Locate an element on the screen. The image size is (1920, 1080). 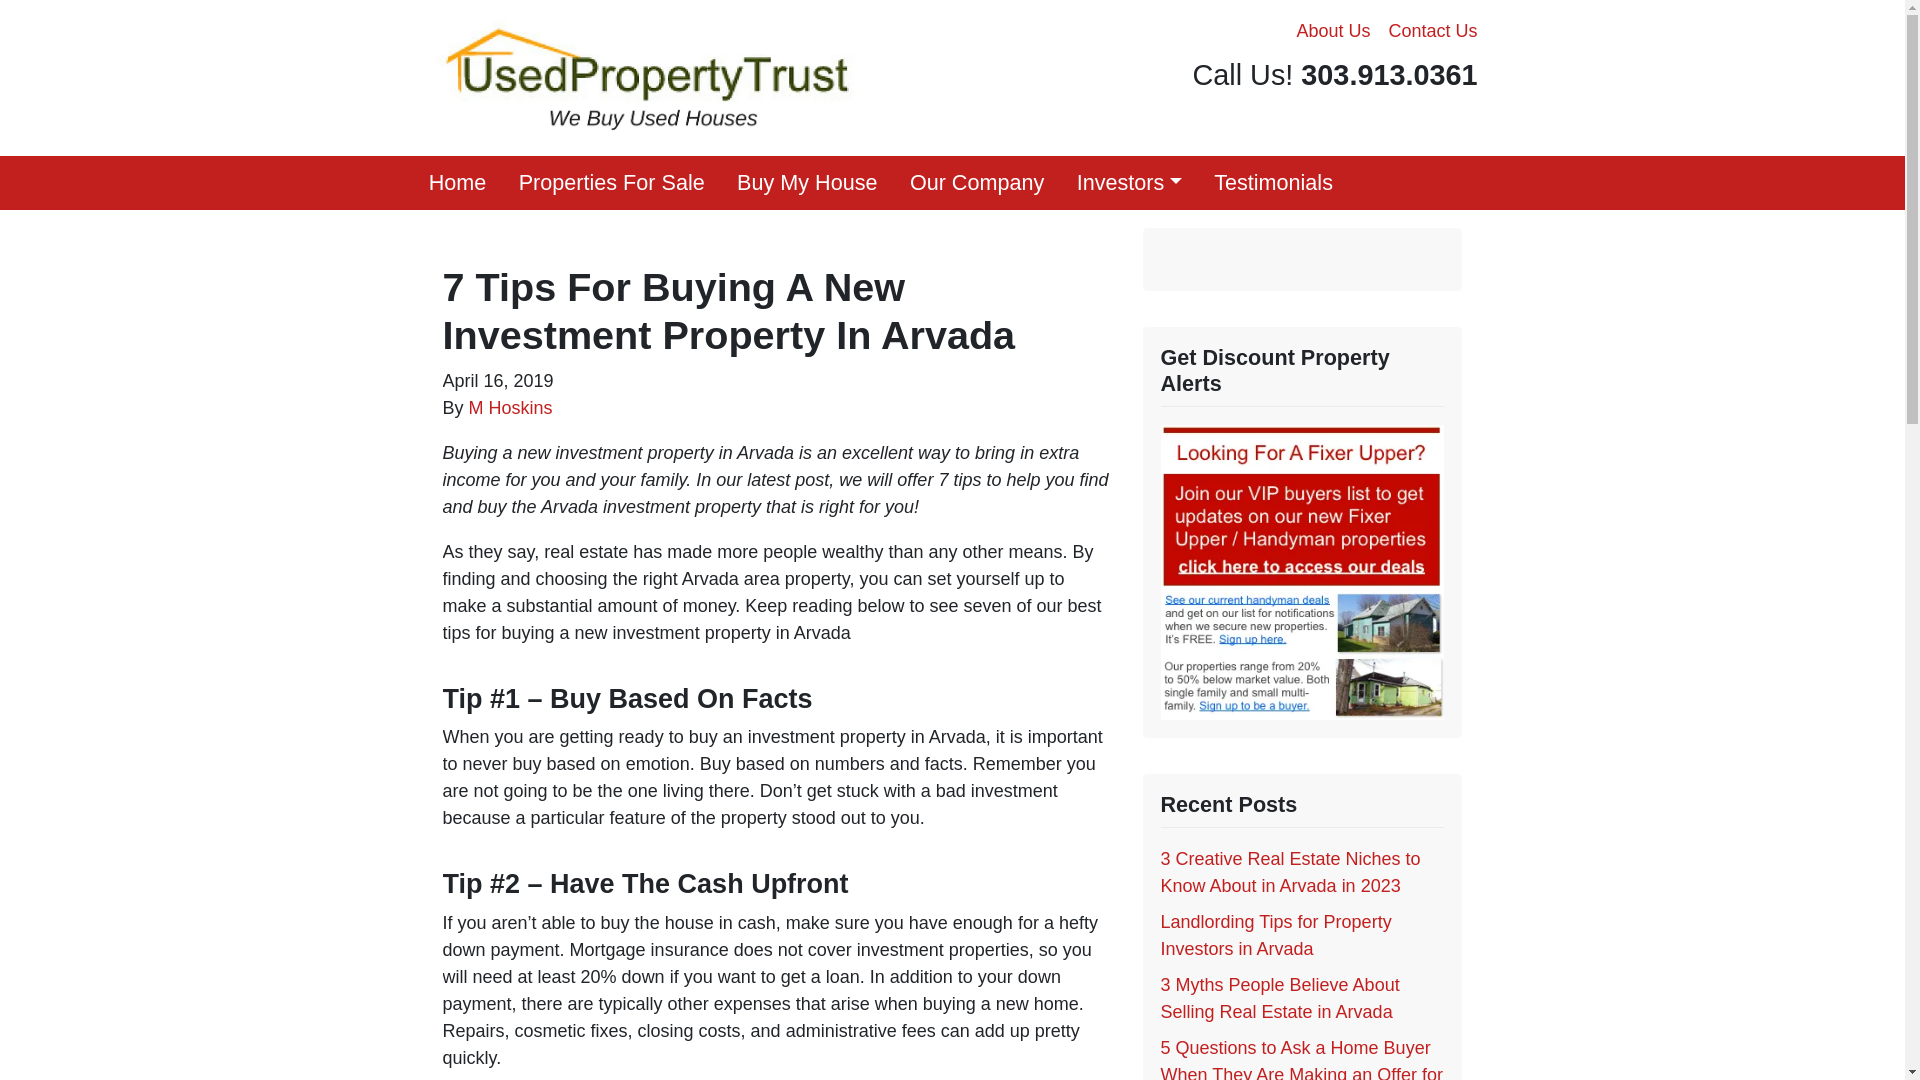
Home is located at coordinates (456, 182).